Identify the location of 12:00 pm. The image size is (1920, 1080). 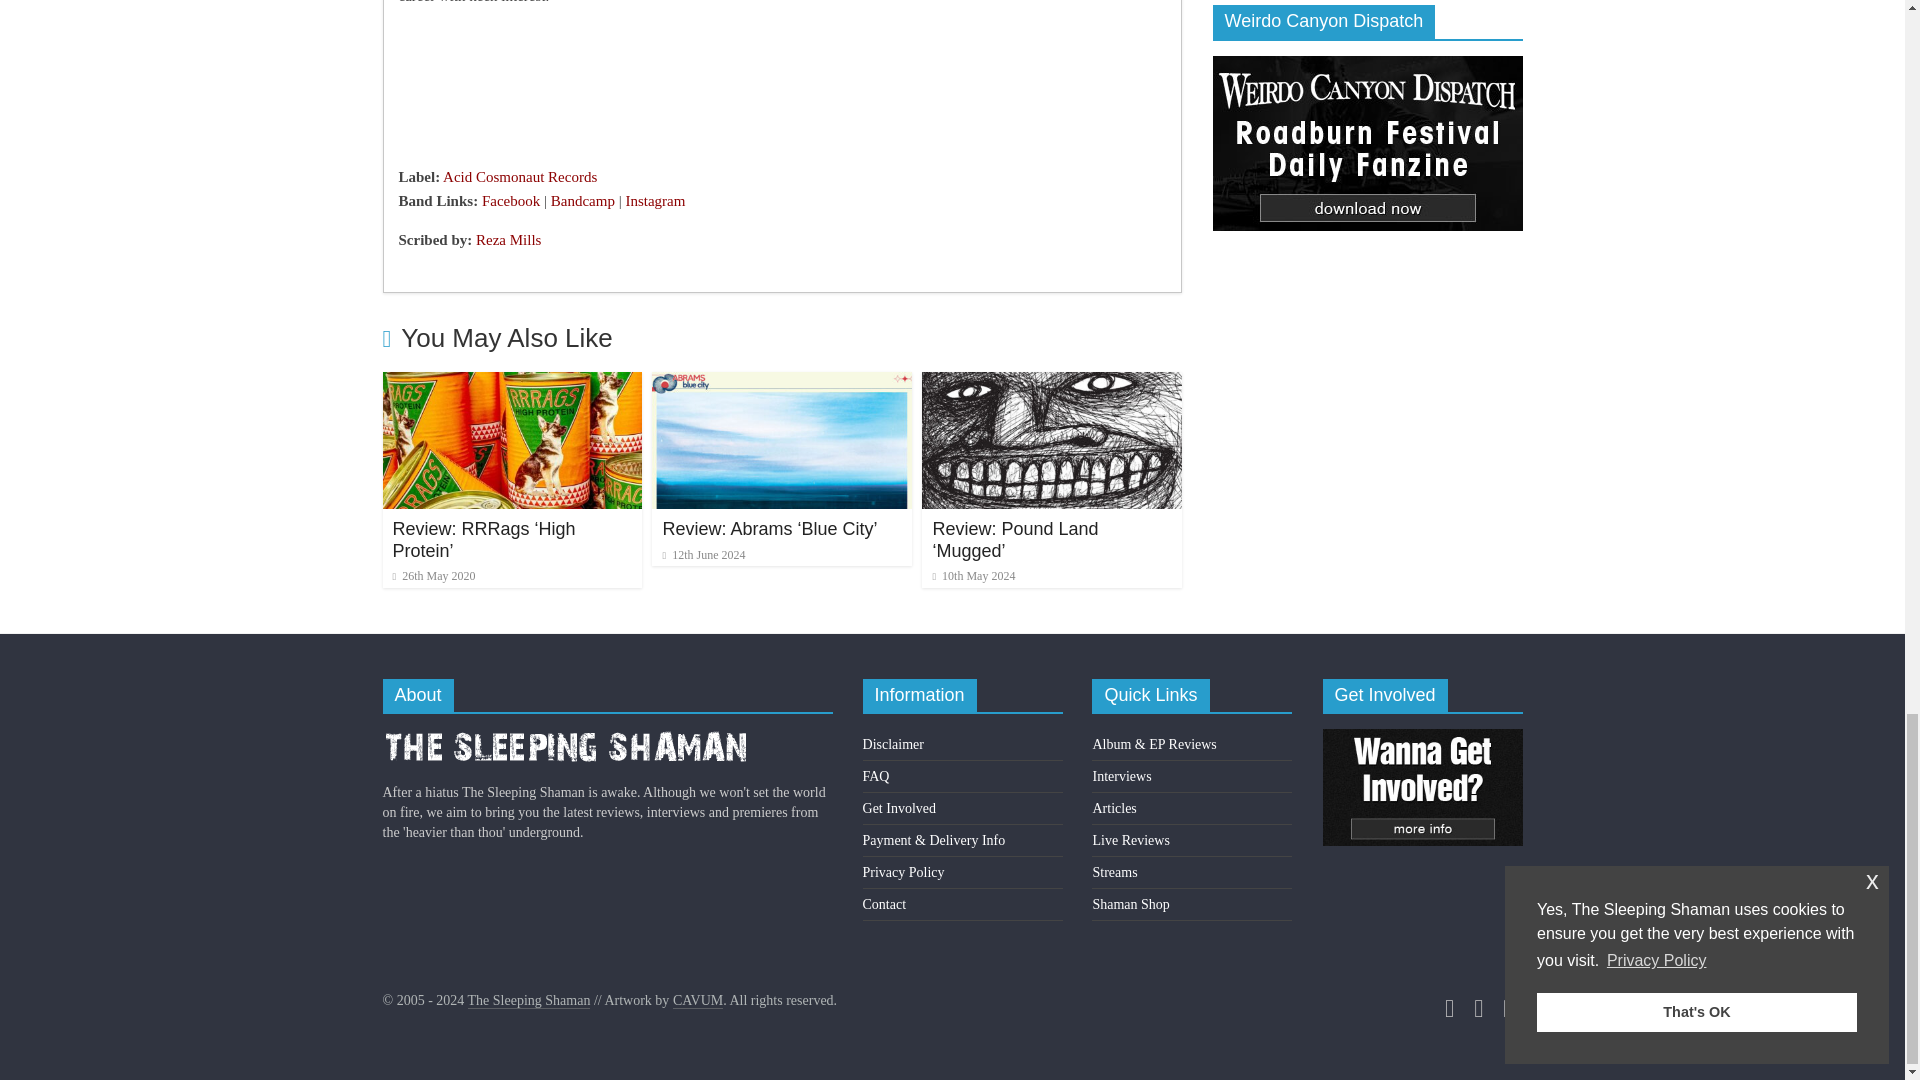
(432, 576).